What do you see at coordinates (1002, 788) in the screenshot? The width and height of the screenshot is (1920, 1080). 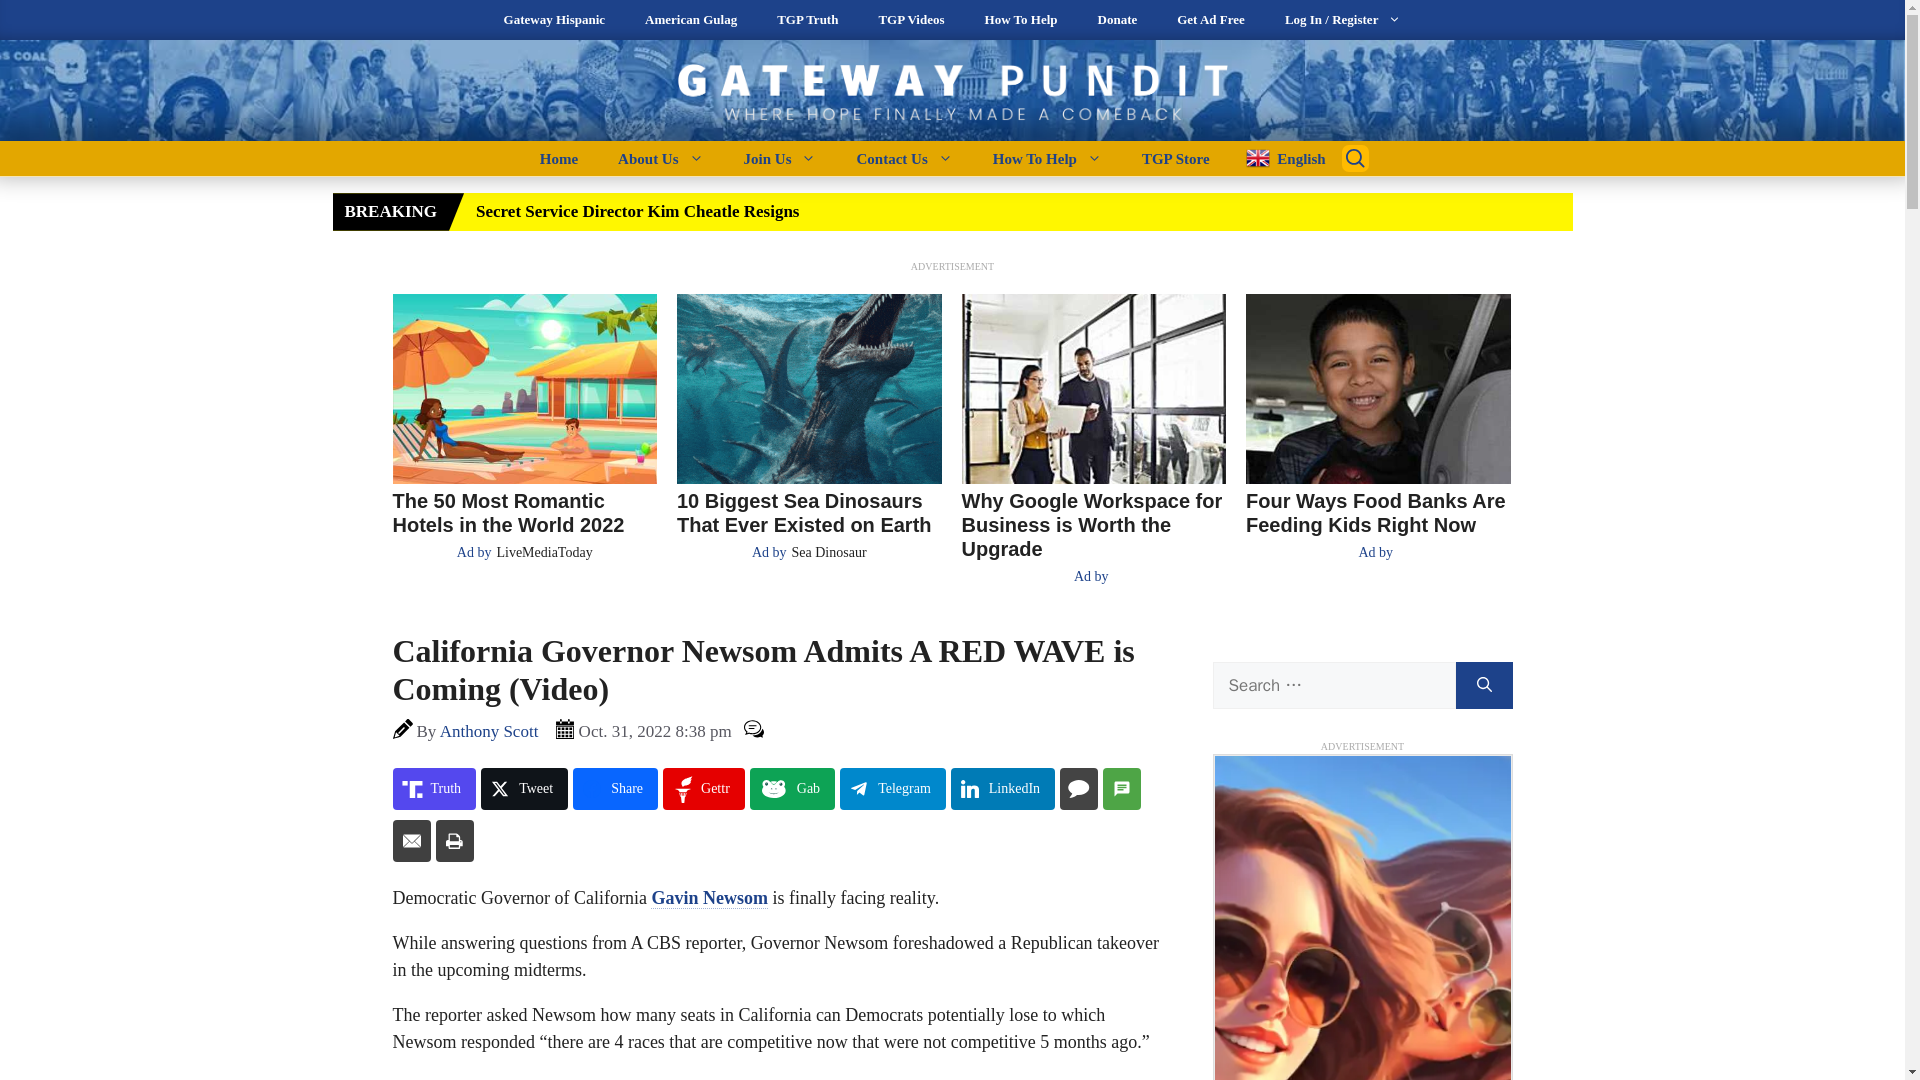 I see `Share on LinkedIn` at bounding box center [1002, 788].